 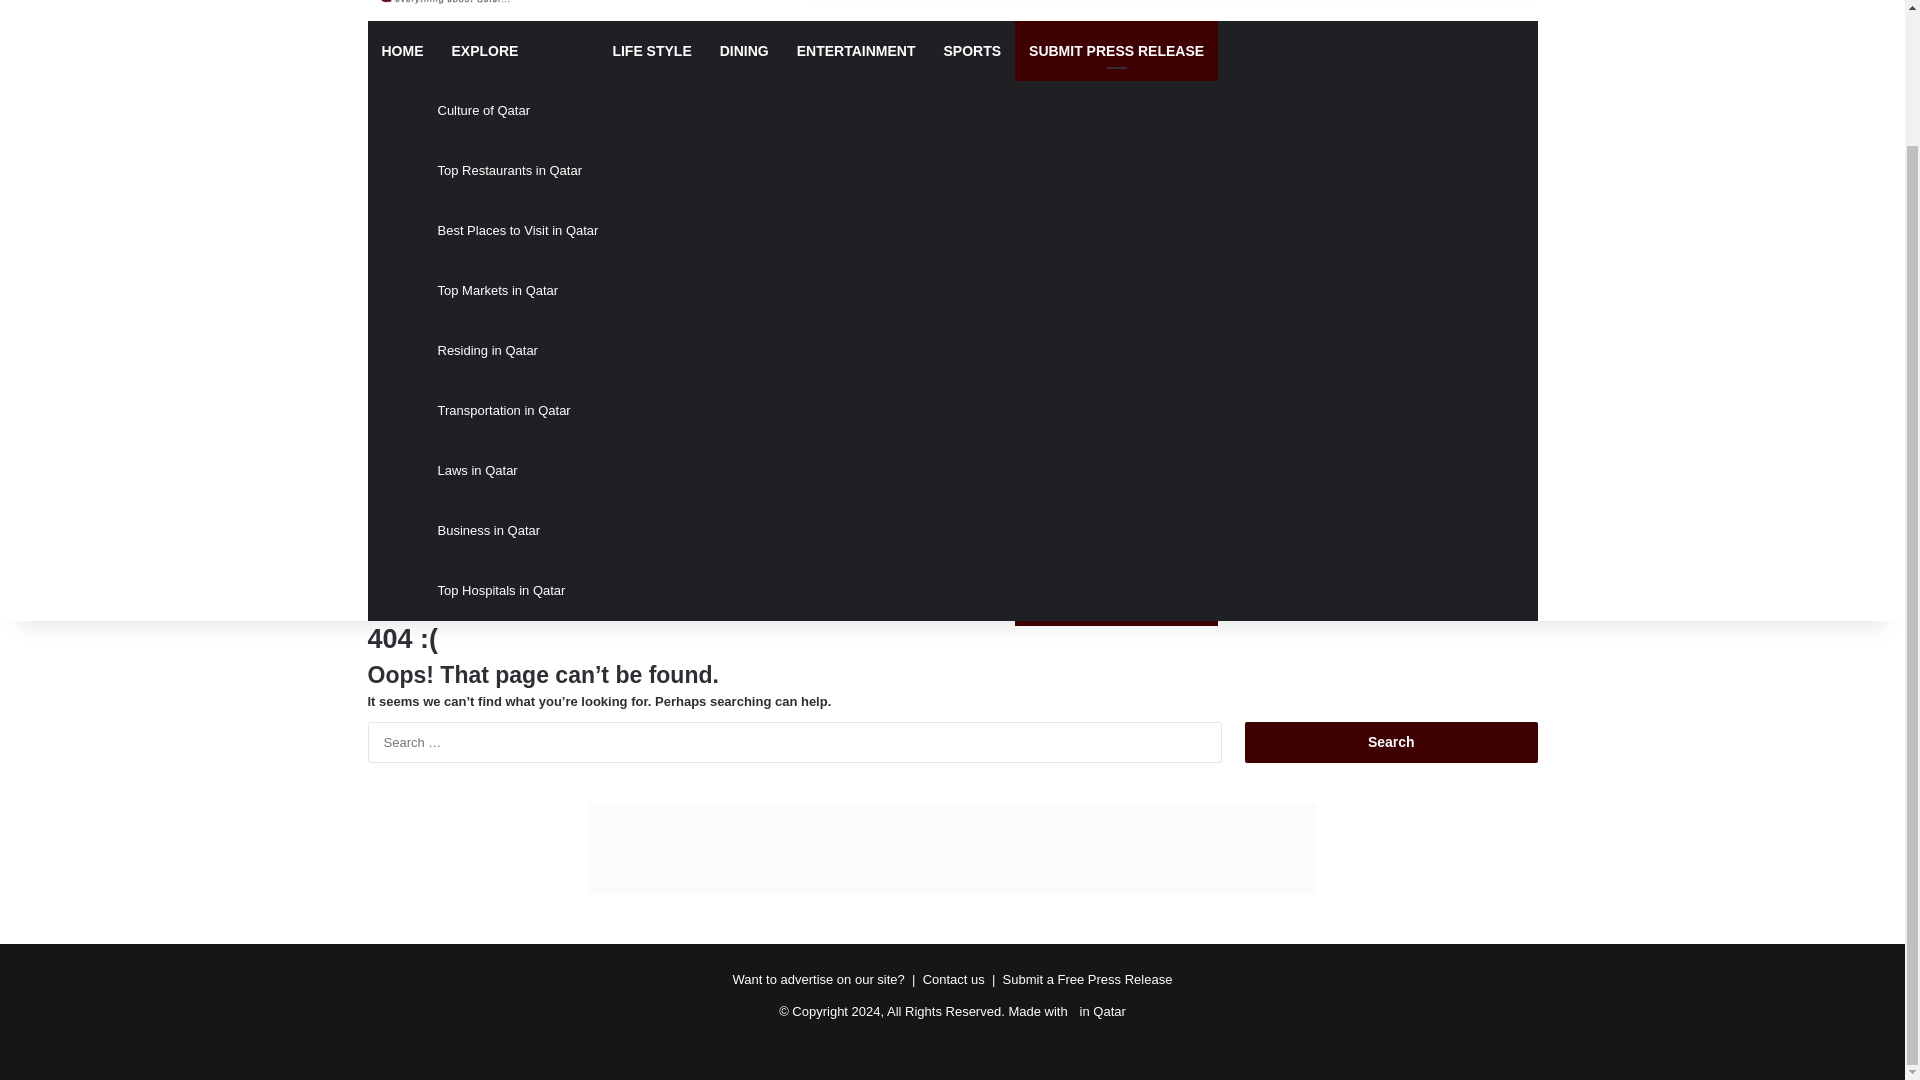 What do you see at coordinates (402, 50) in the screenshot?
I see `HOME` at bounding box center [402, 50].